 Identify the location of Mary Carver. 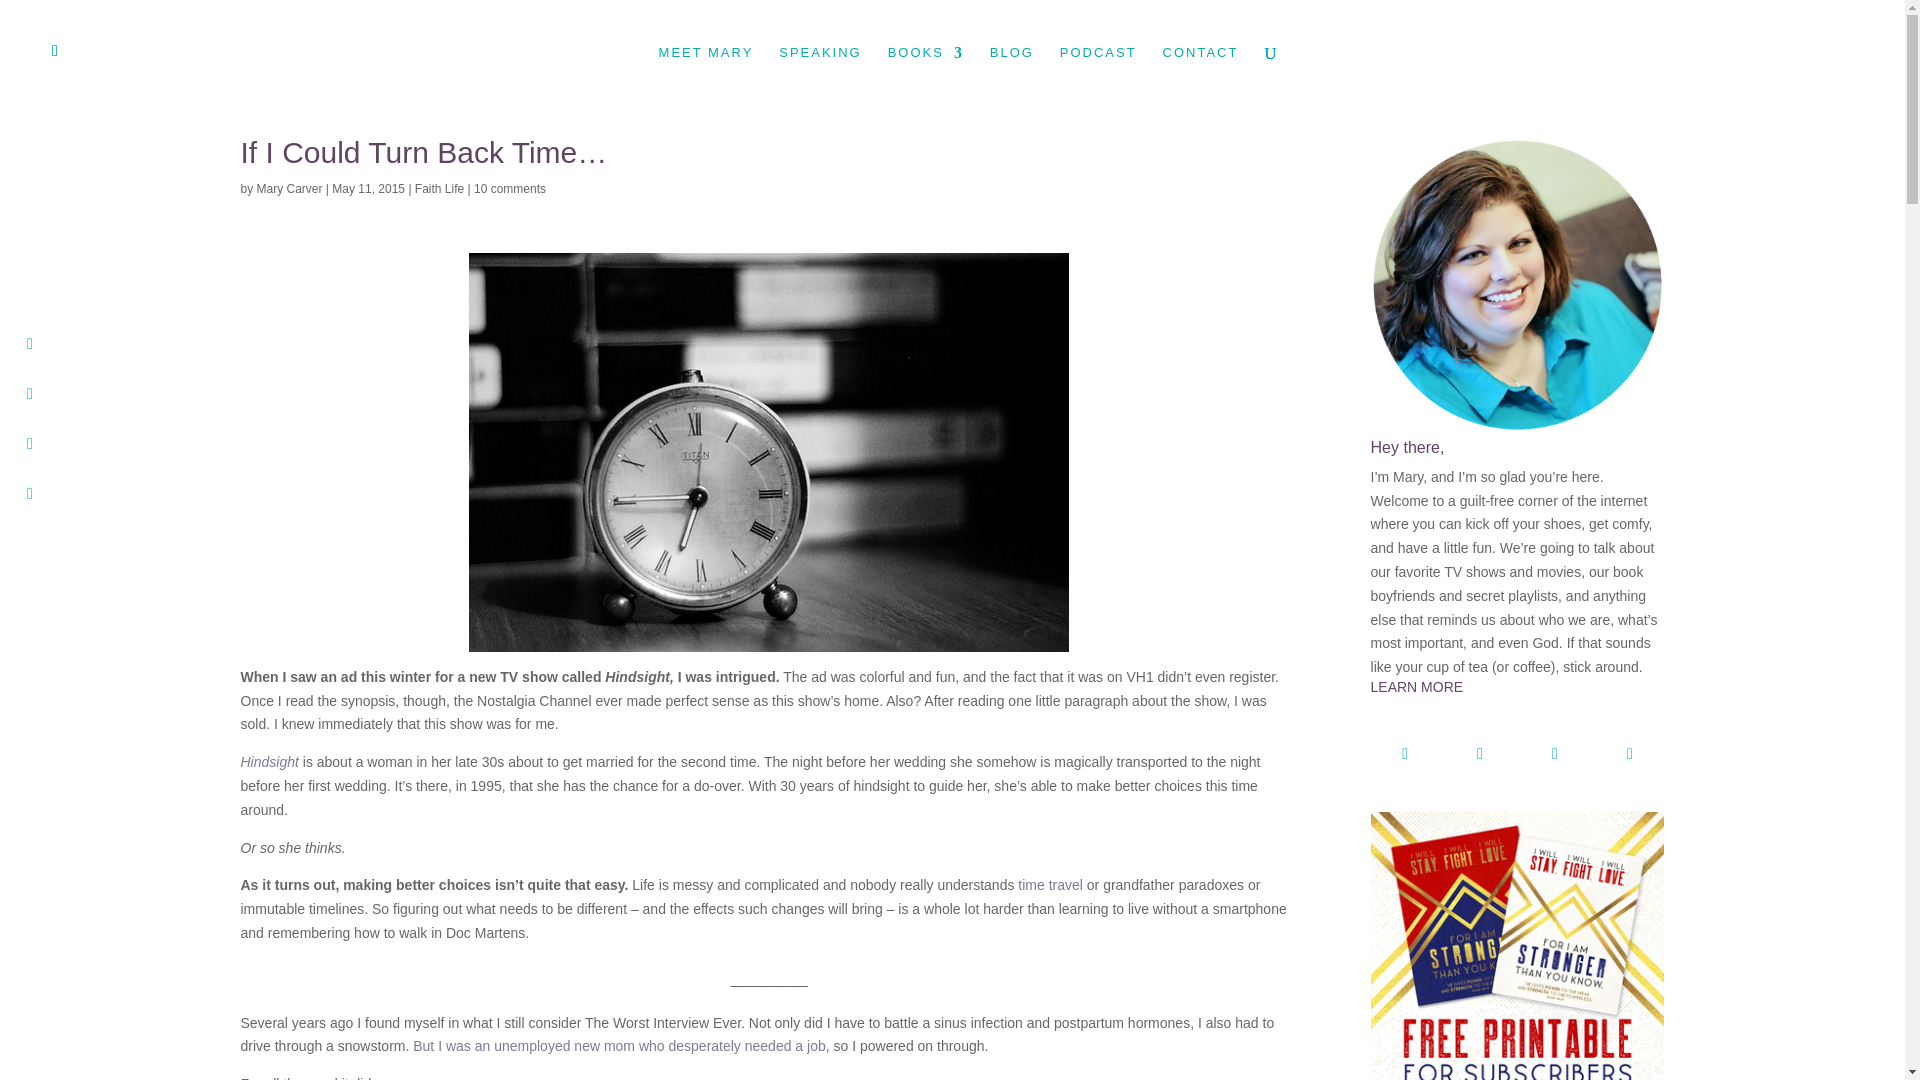
(290, 188).